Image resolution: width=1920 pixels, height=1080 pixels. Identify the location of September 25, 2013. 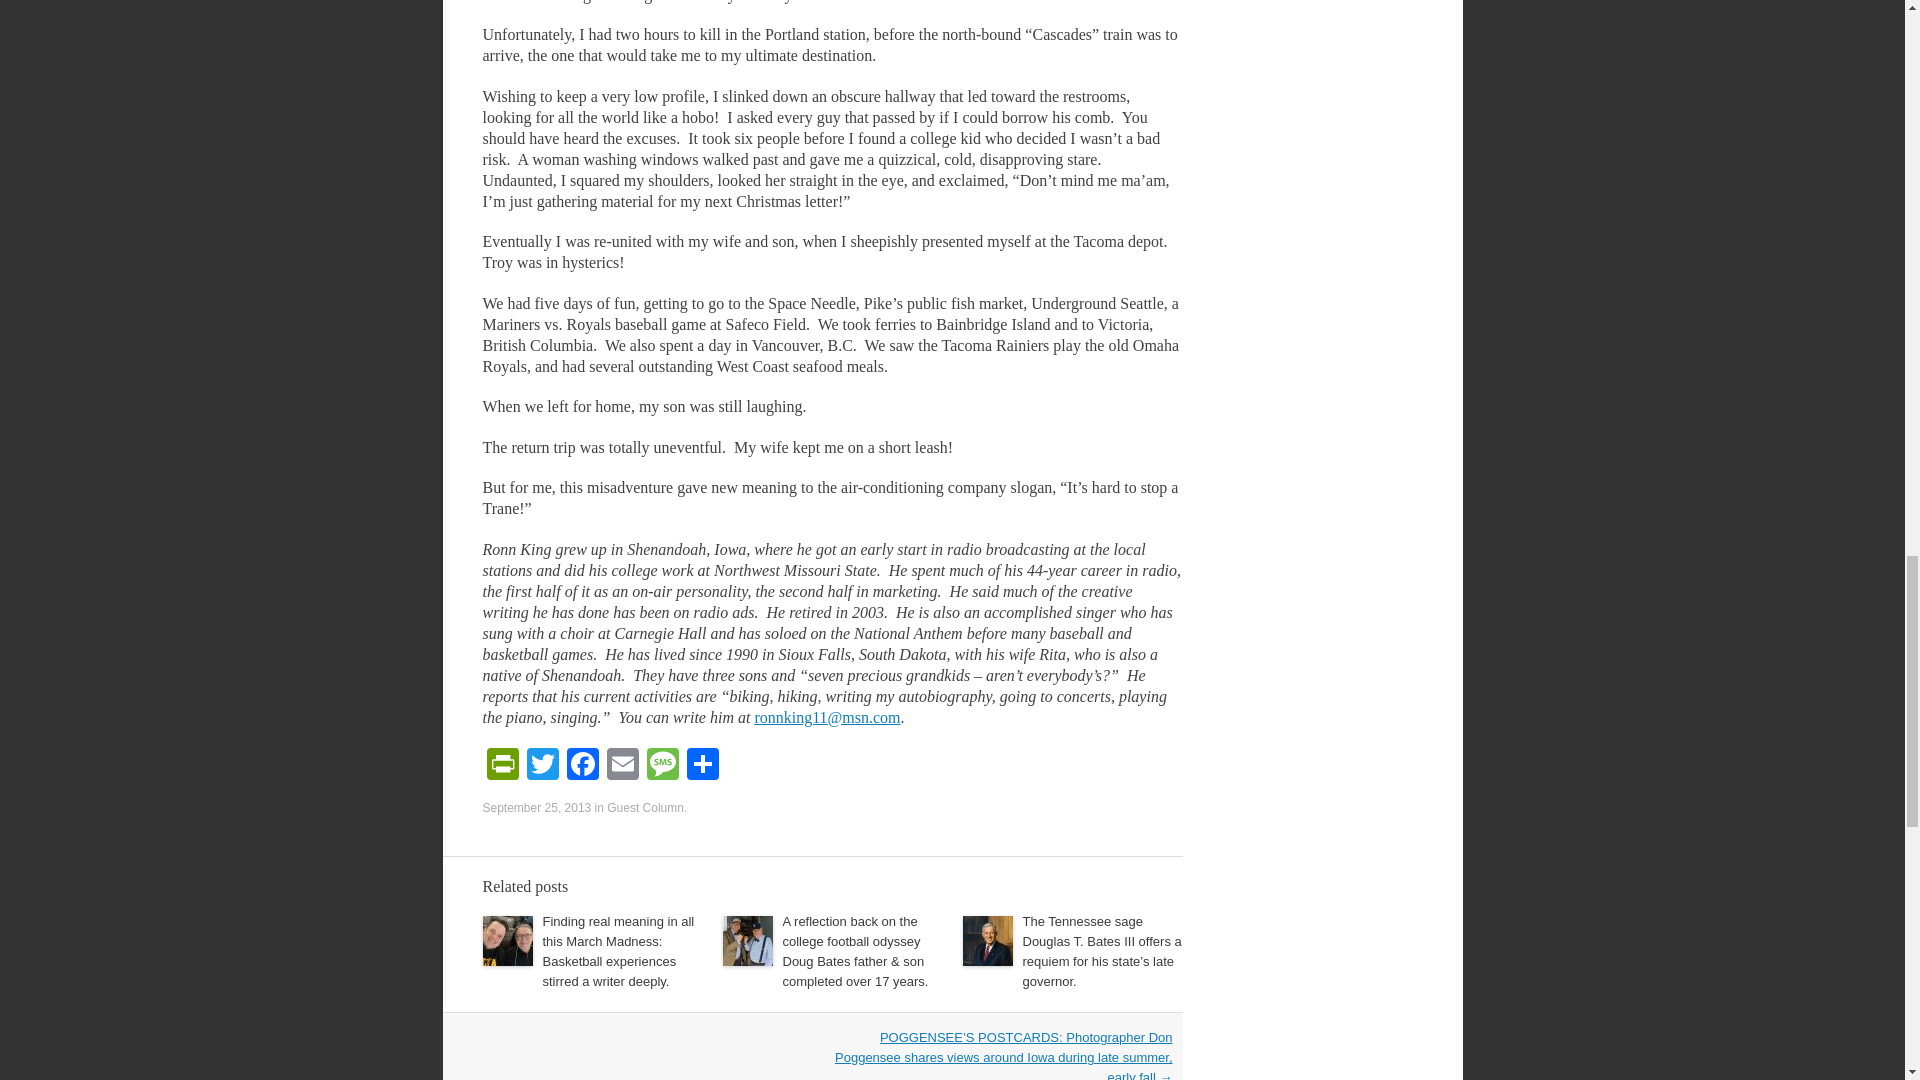
(536, 808).